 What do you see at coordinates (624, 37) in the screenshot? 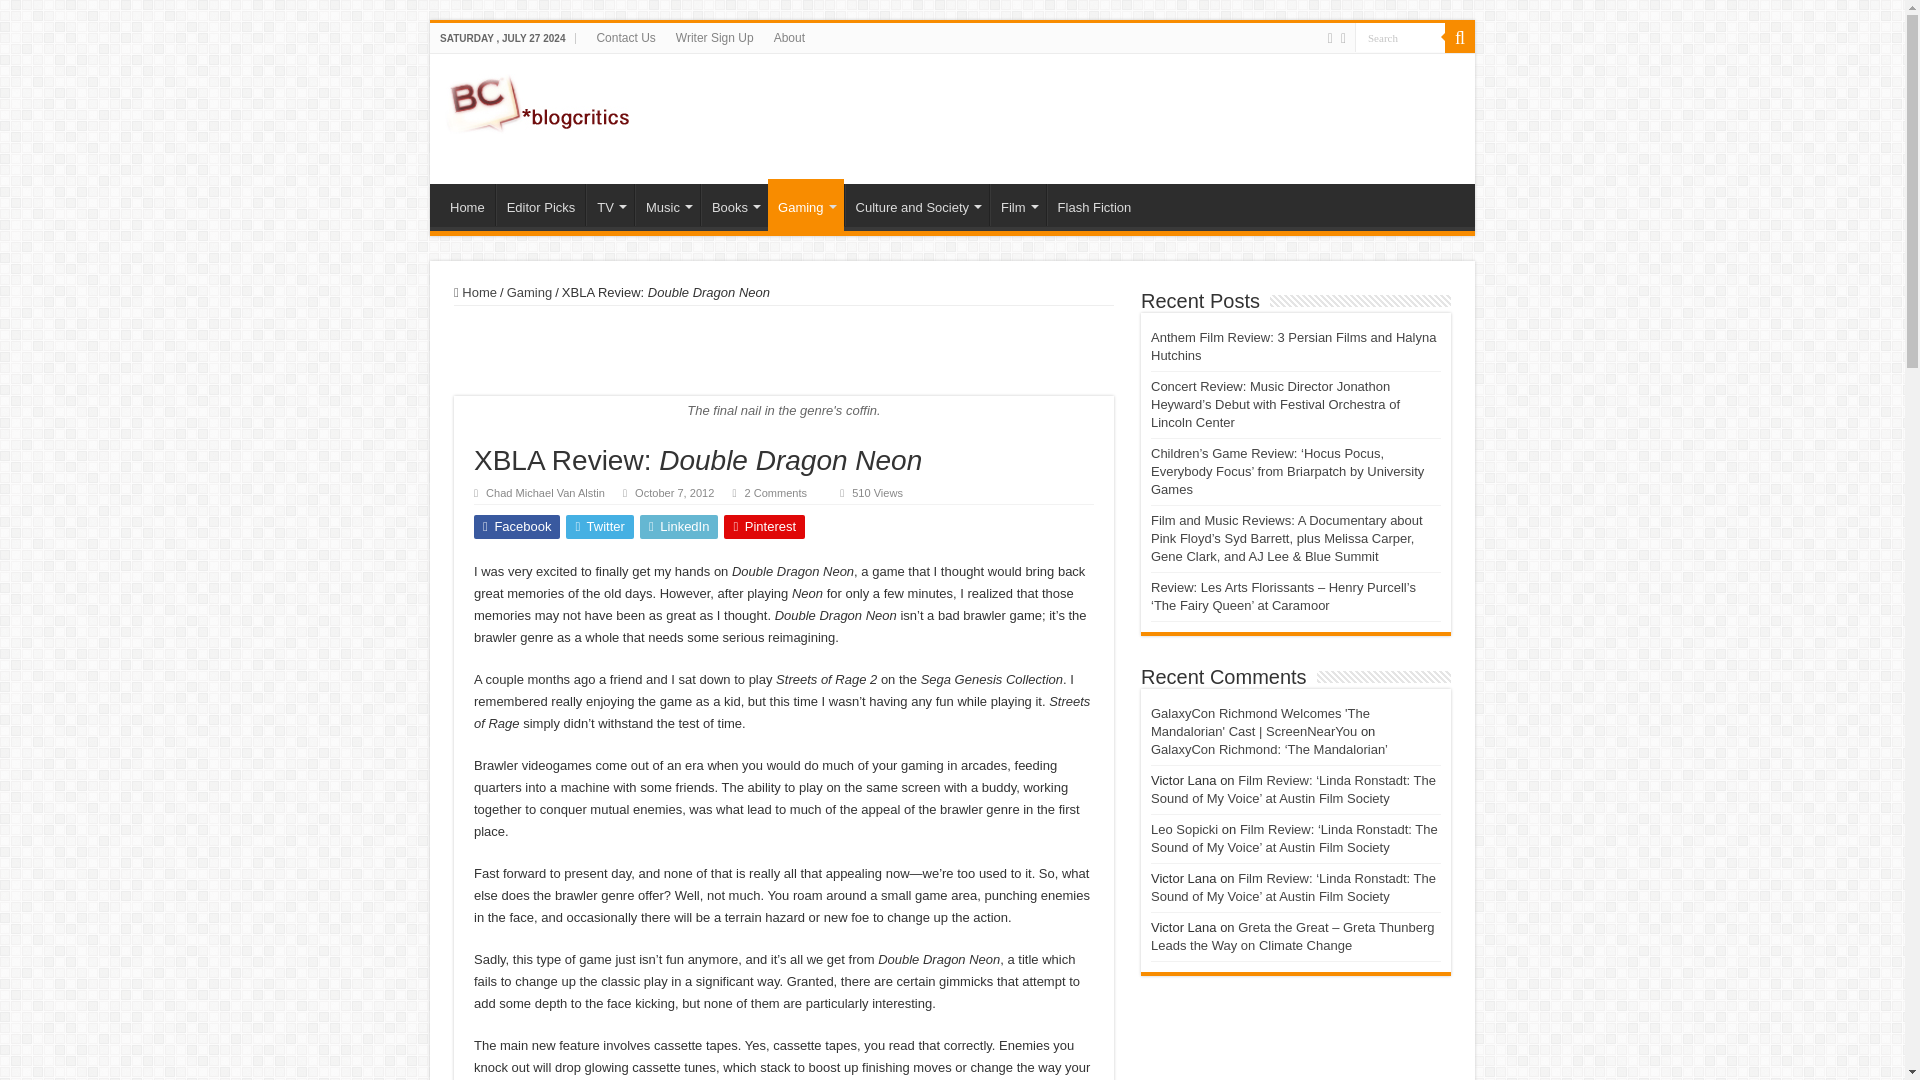
I see `Contact Us` at bounding box center [624, 37].